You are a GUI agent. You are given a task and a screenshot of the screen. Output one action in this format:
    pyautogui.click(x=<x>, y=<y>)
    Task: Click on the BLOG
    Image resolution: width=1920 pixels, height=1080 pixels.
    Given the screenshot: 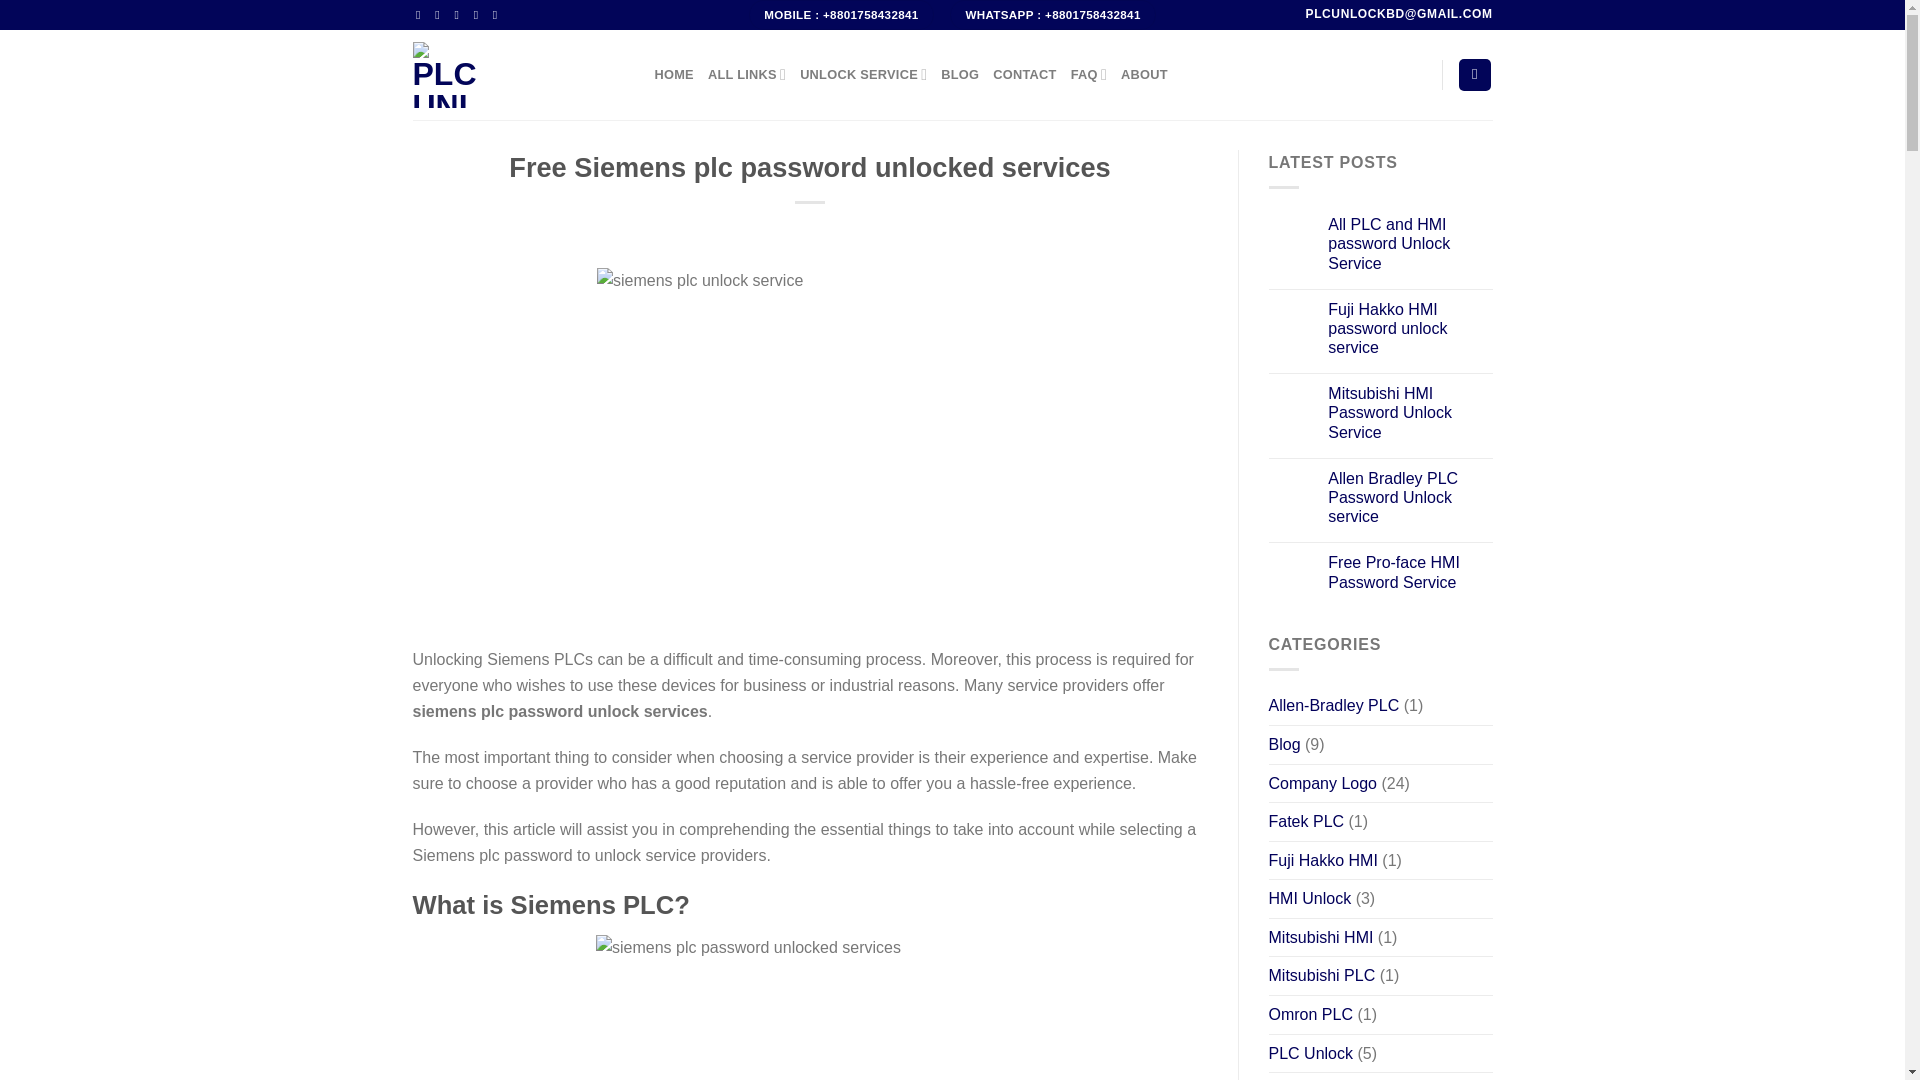 What is the action you would take?
    pyautogui.click(x=960, y=75)
    